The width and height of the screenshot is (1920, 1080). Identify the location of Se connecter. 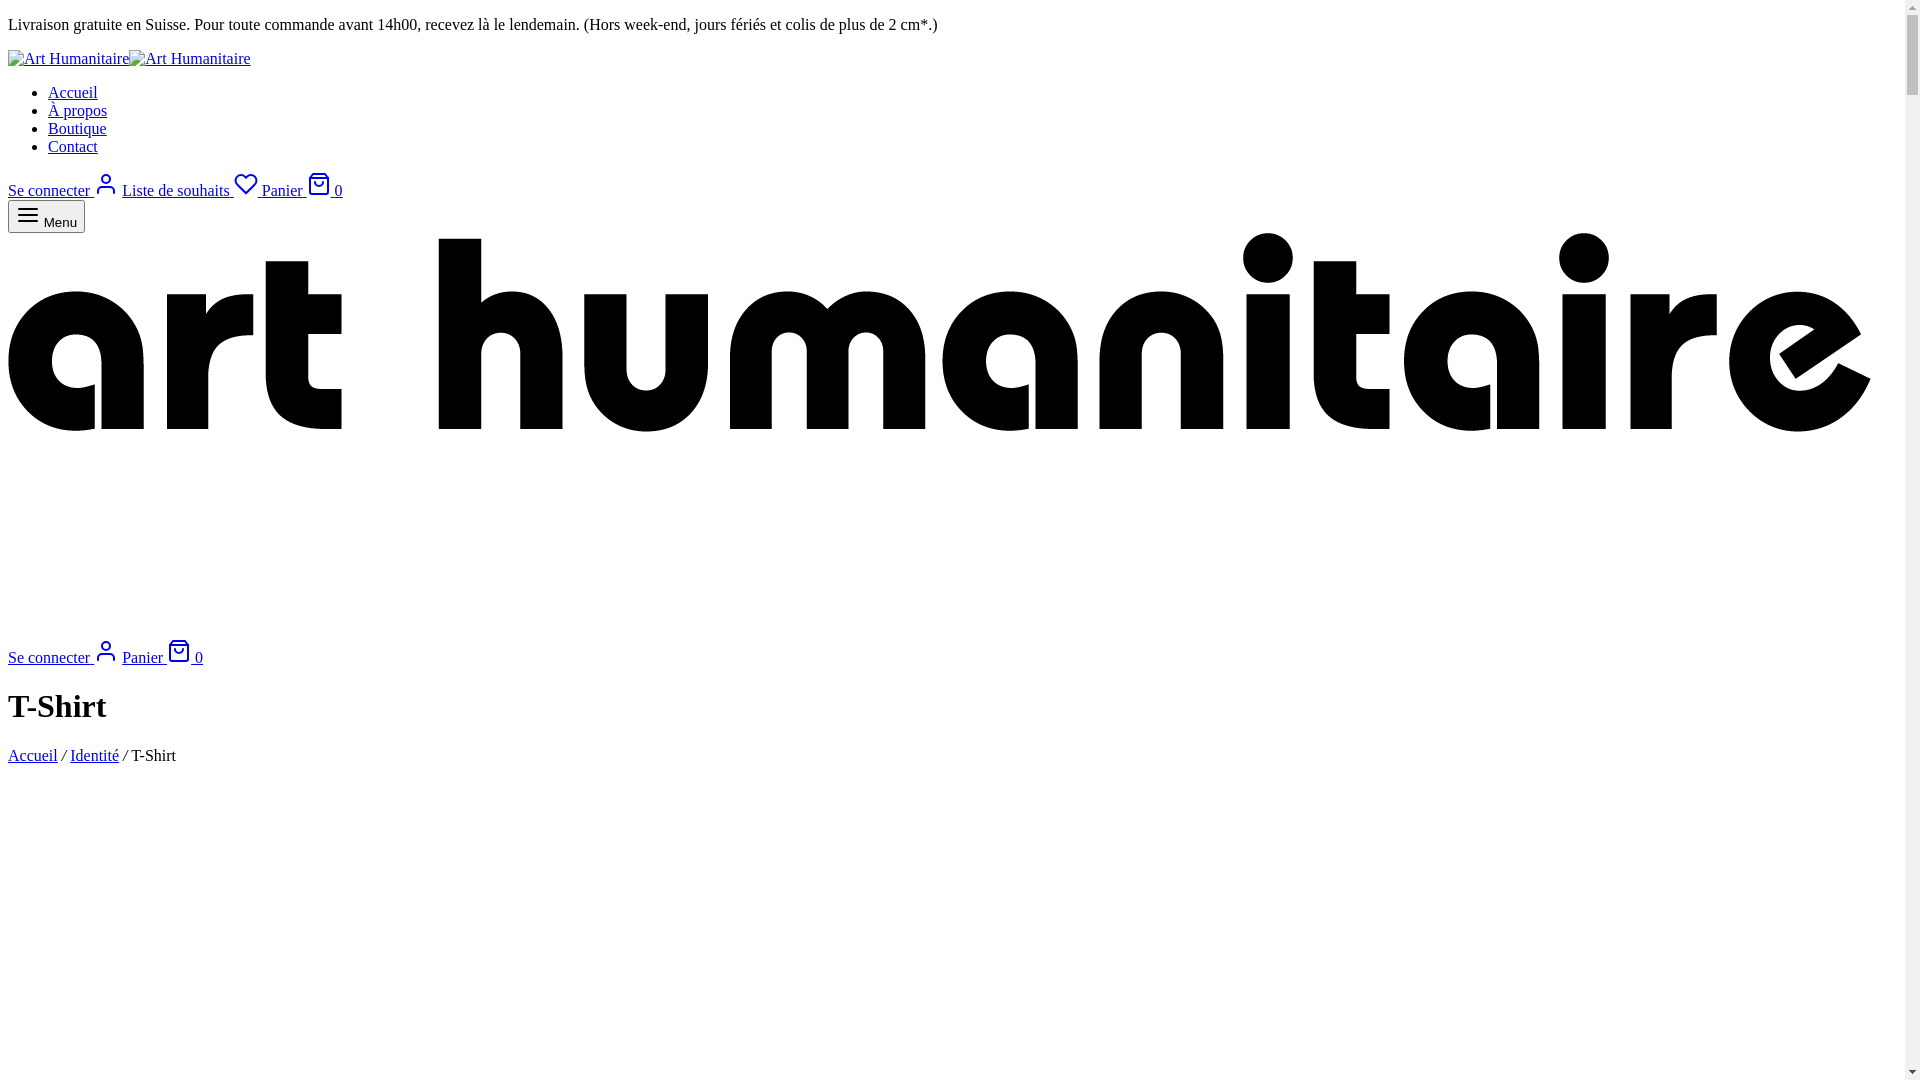
(63, 658).